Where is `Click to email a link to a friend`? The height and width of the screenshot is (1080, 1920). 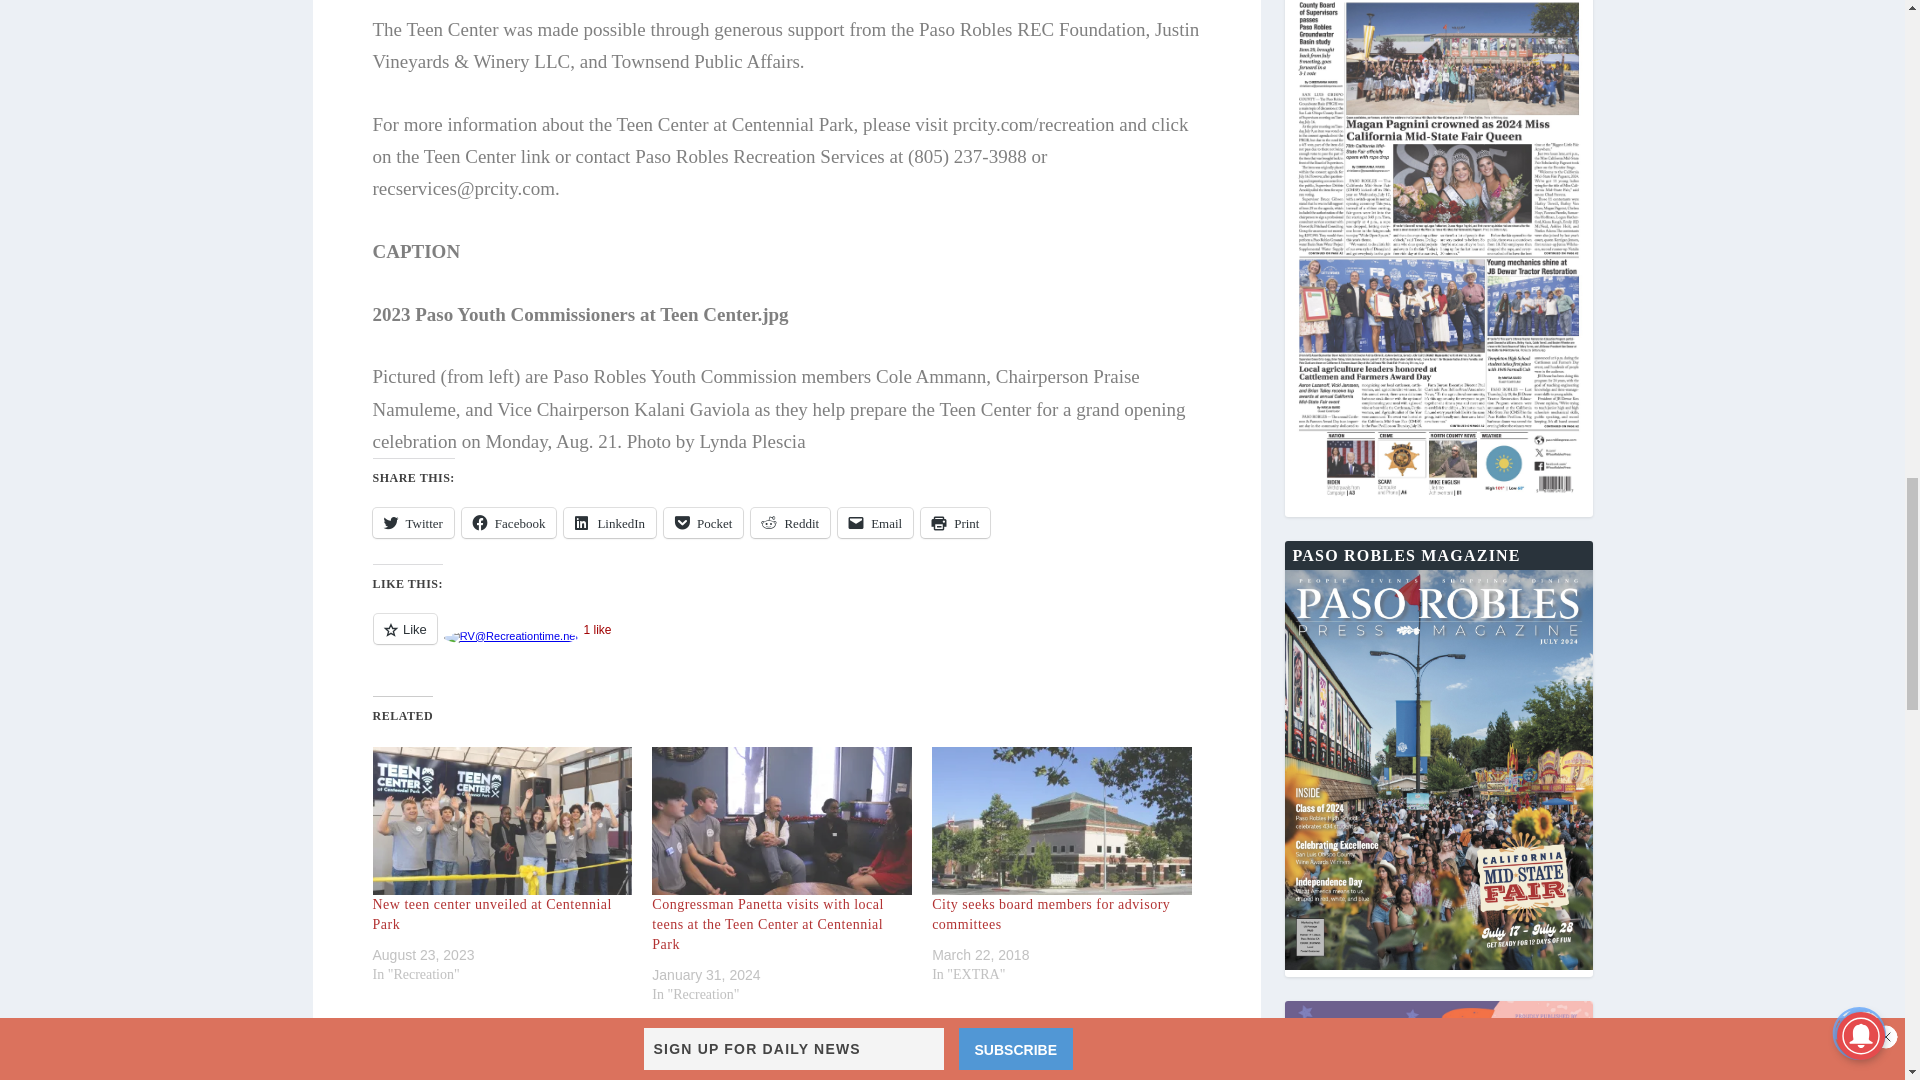
Click to email a link to a friend is located at coordinates (875, 522).